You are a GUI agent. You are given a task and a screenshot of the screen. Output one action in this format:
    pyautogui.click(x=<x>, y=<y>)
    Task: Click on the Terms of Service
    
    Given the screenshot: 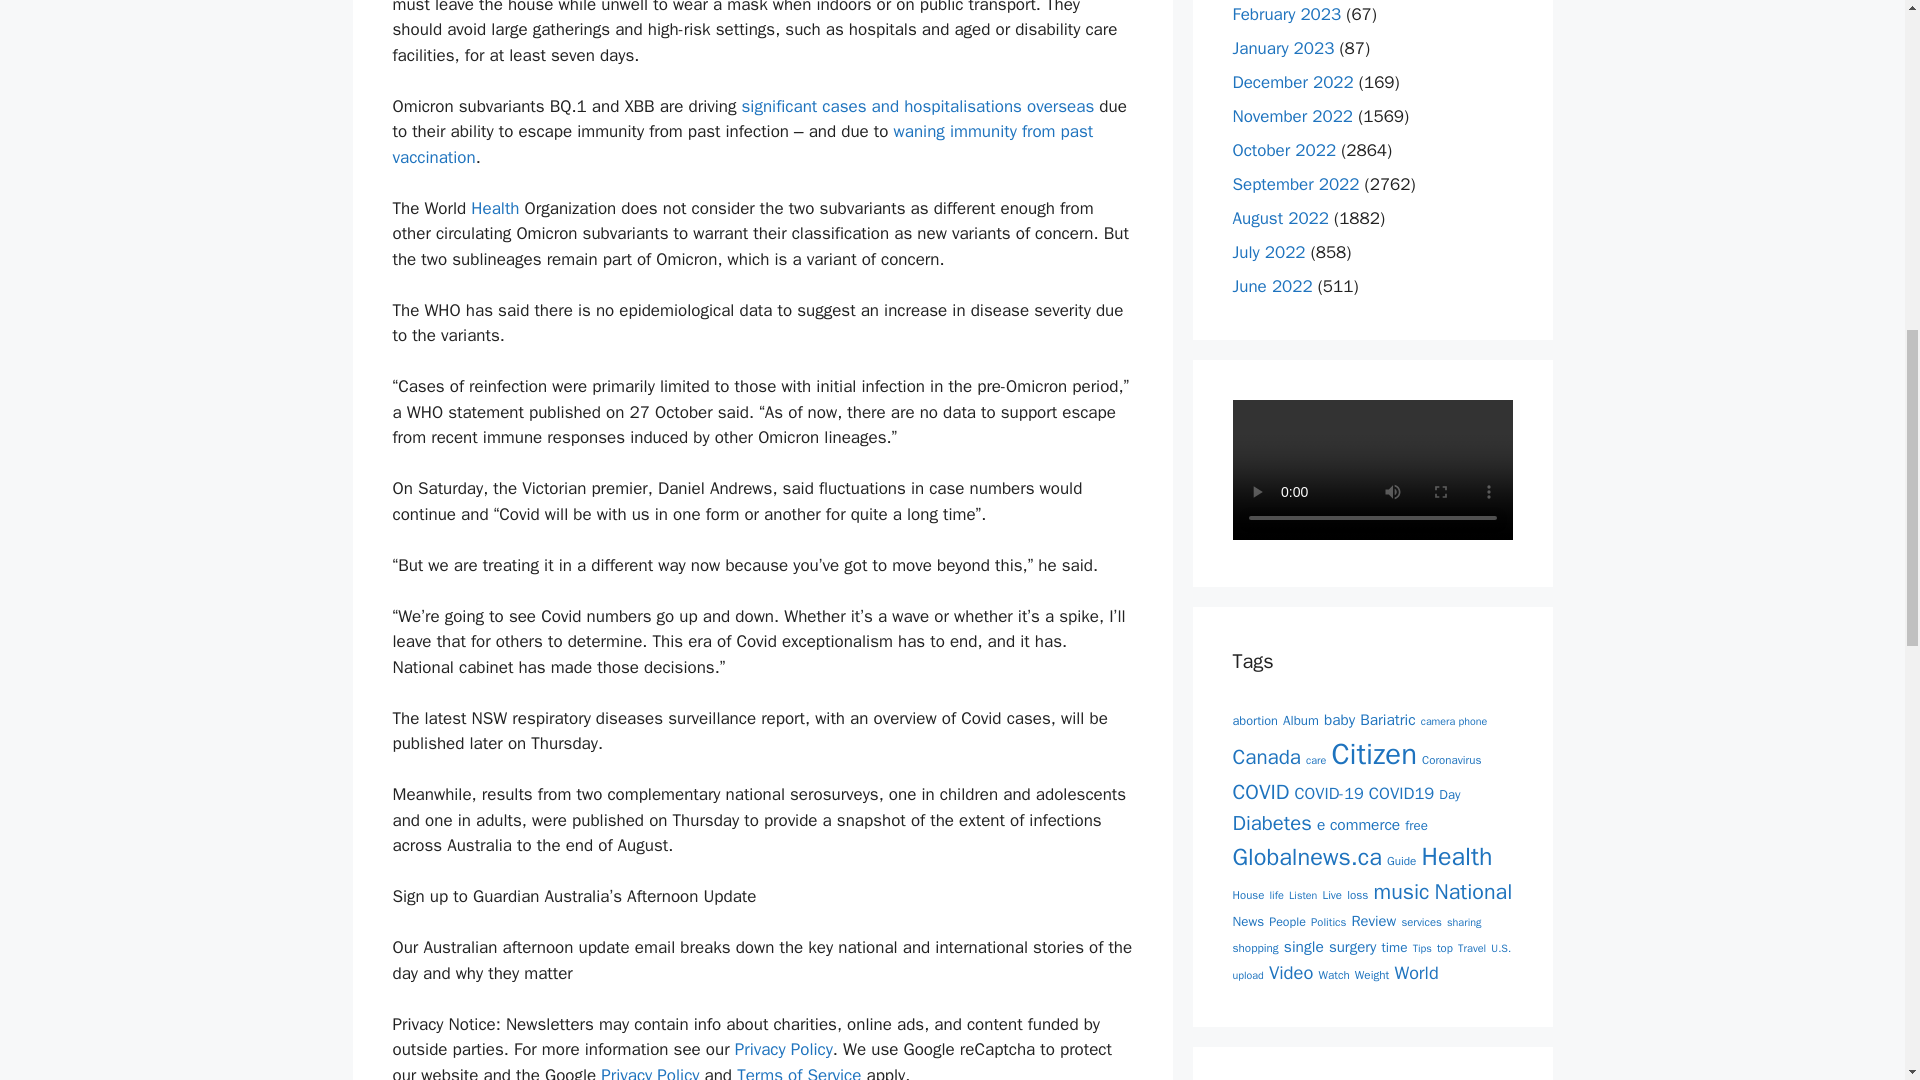 What is the action you would take?
    pyautogui.click(x=798, y=1072)
    